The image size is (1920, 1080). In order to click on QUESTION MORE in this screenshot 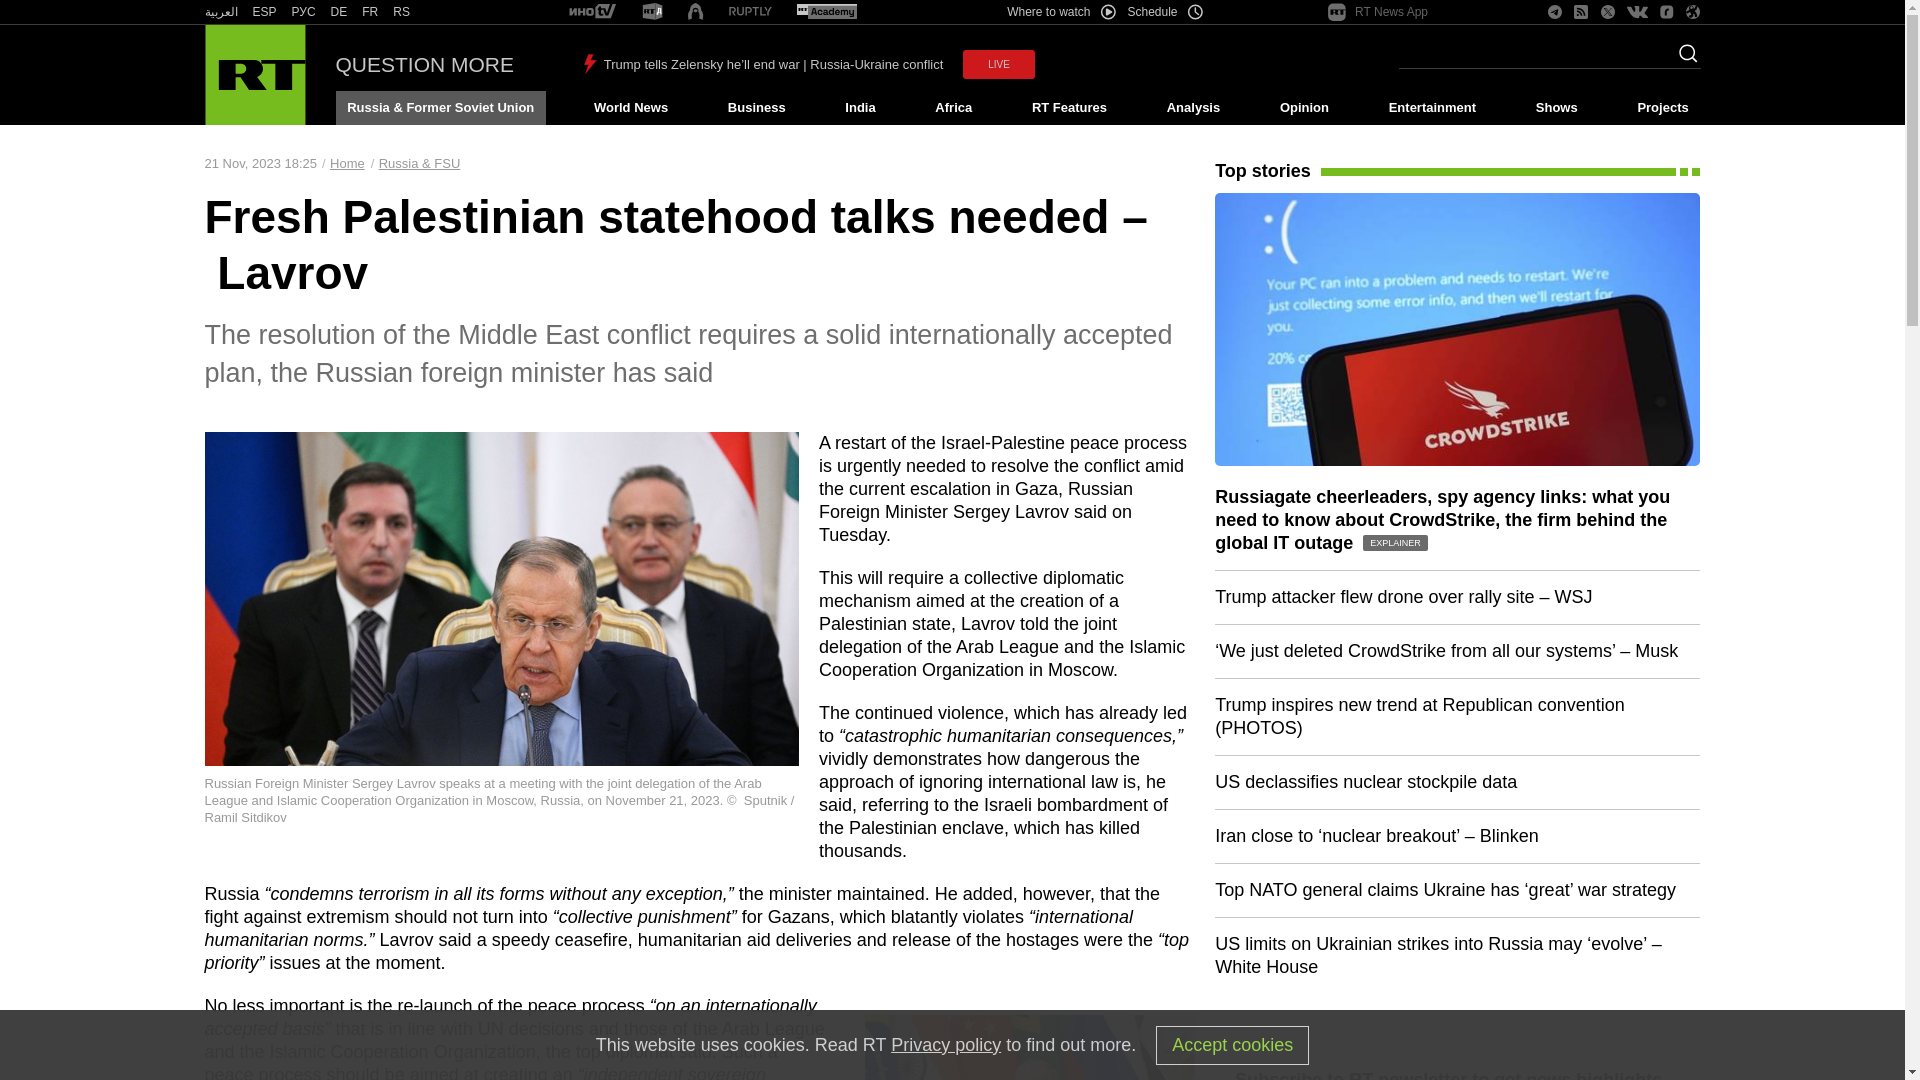, I will do `click(425, 64)`.